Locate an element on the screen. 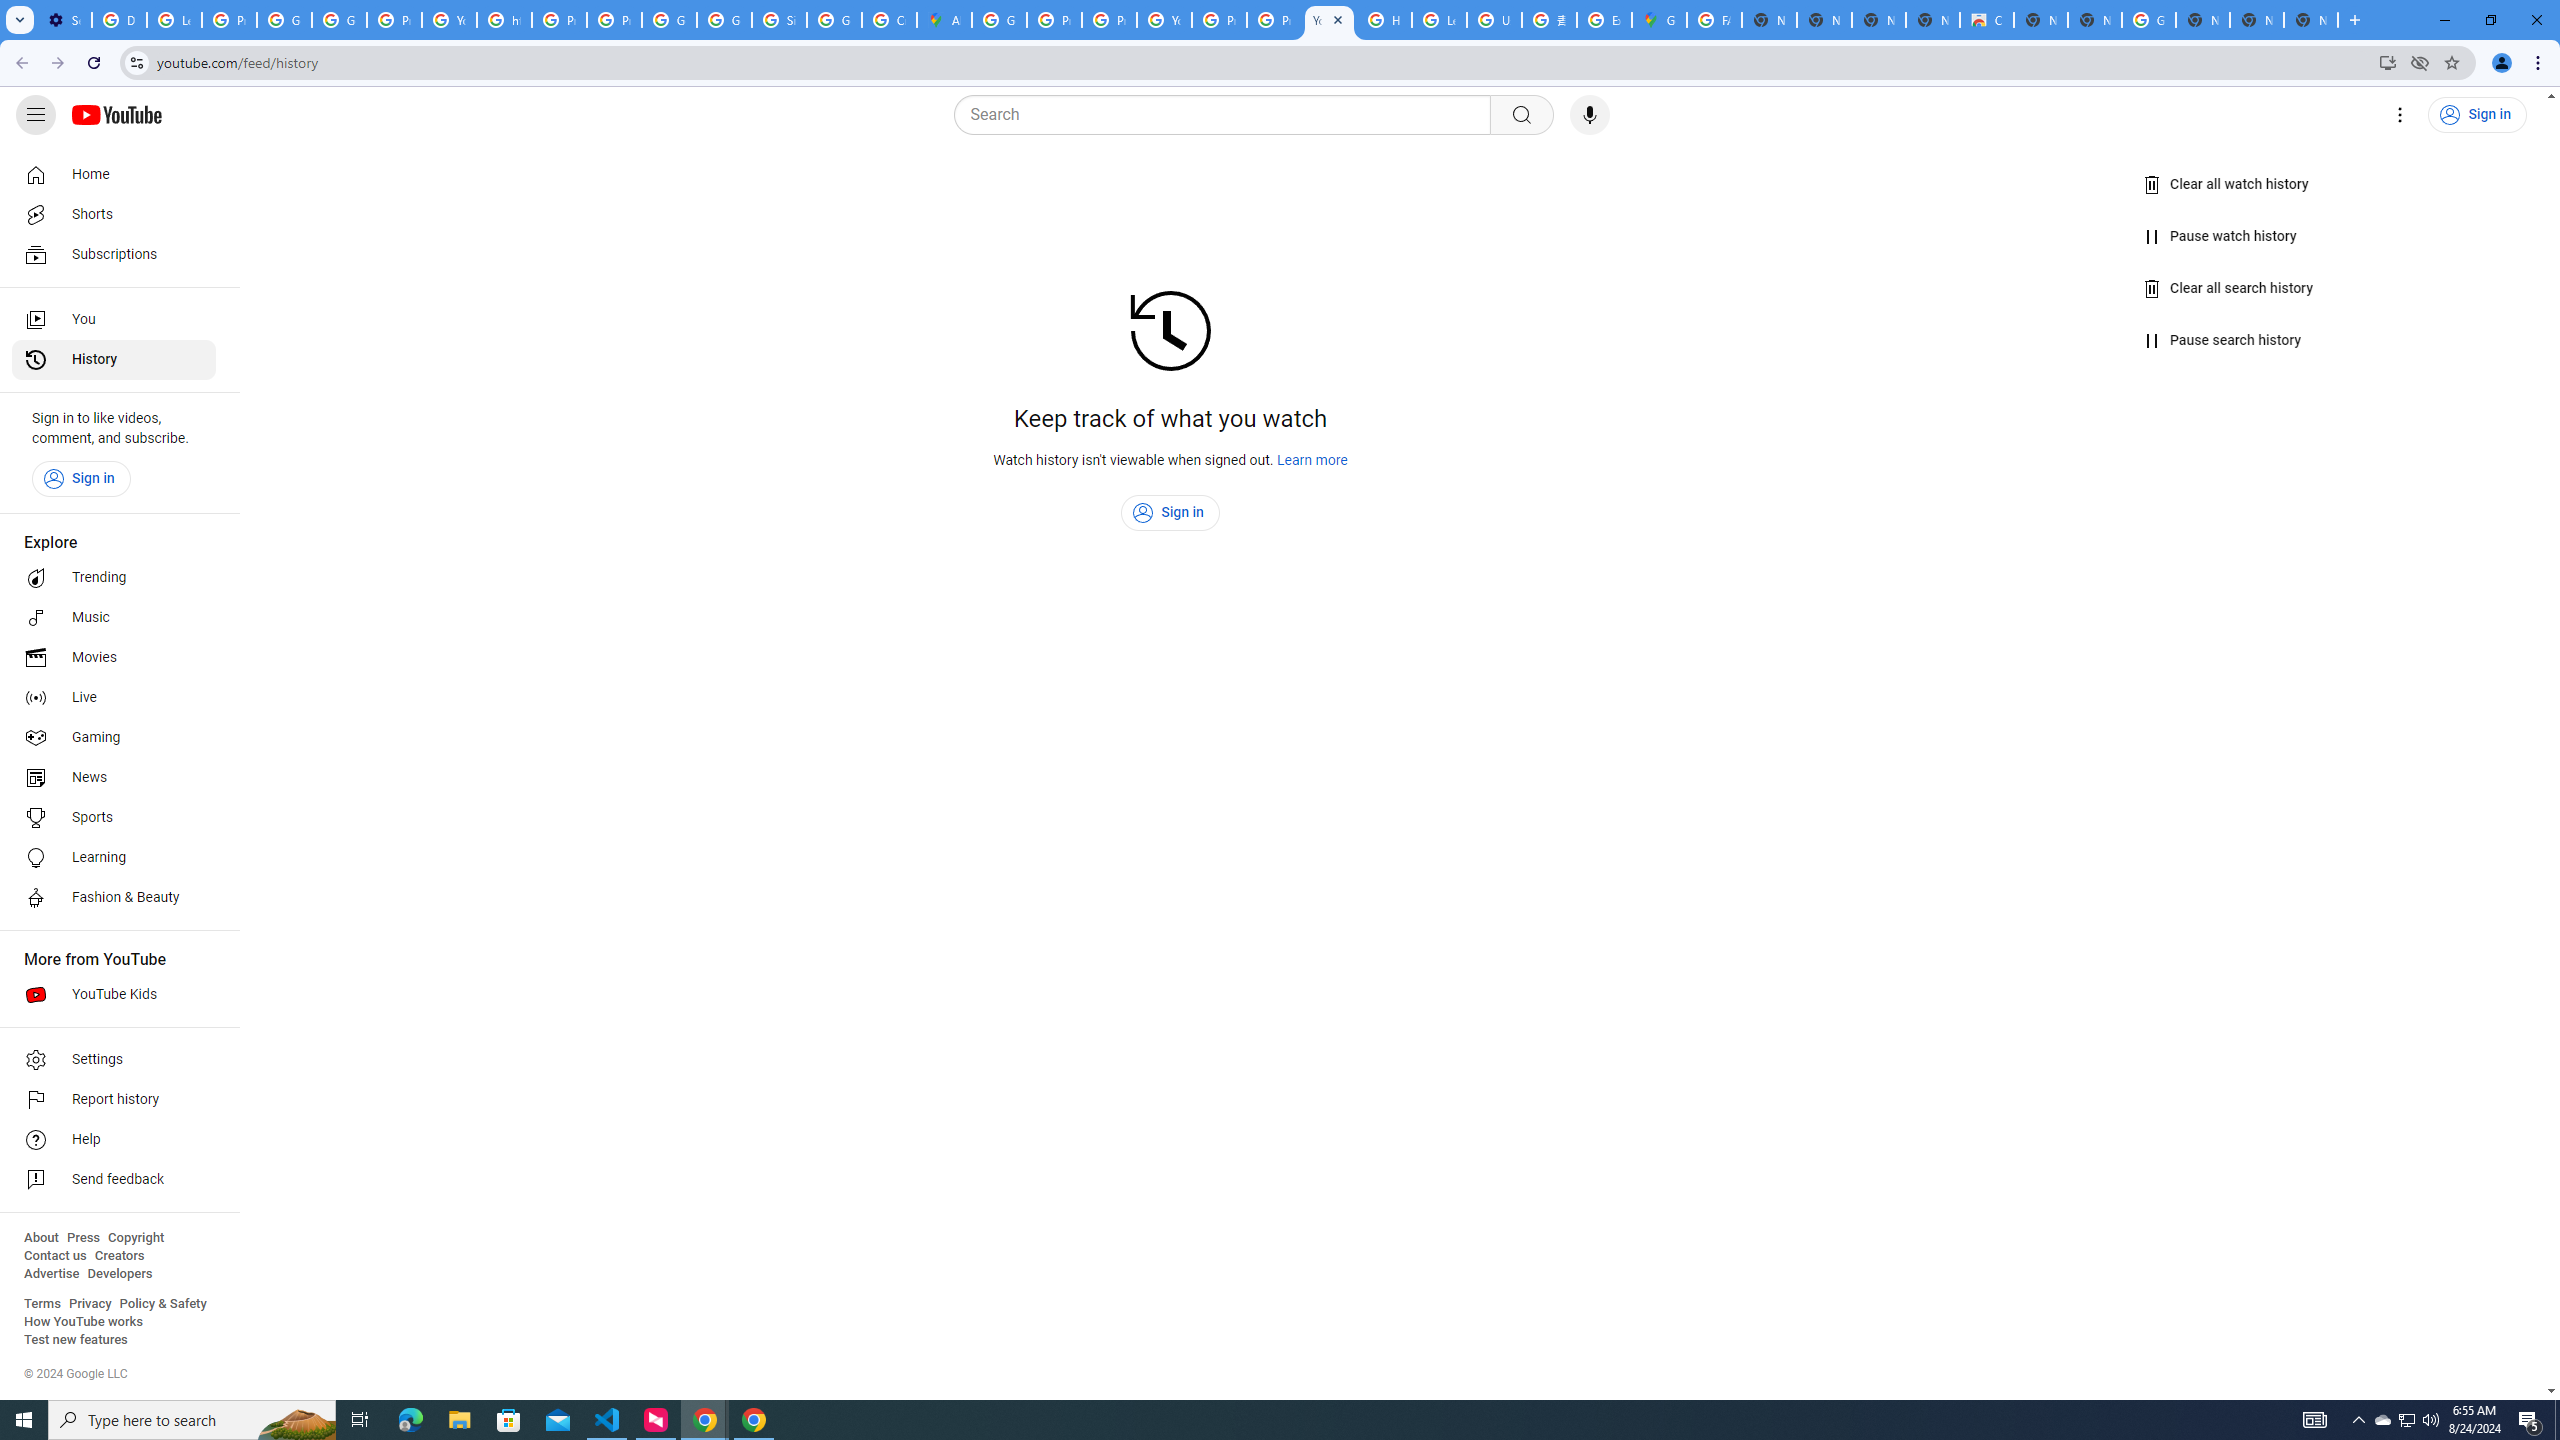 The image size is (2560, 1440). Send feedback is located at coordinates (114, 1180).